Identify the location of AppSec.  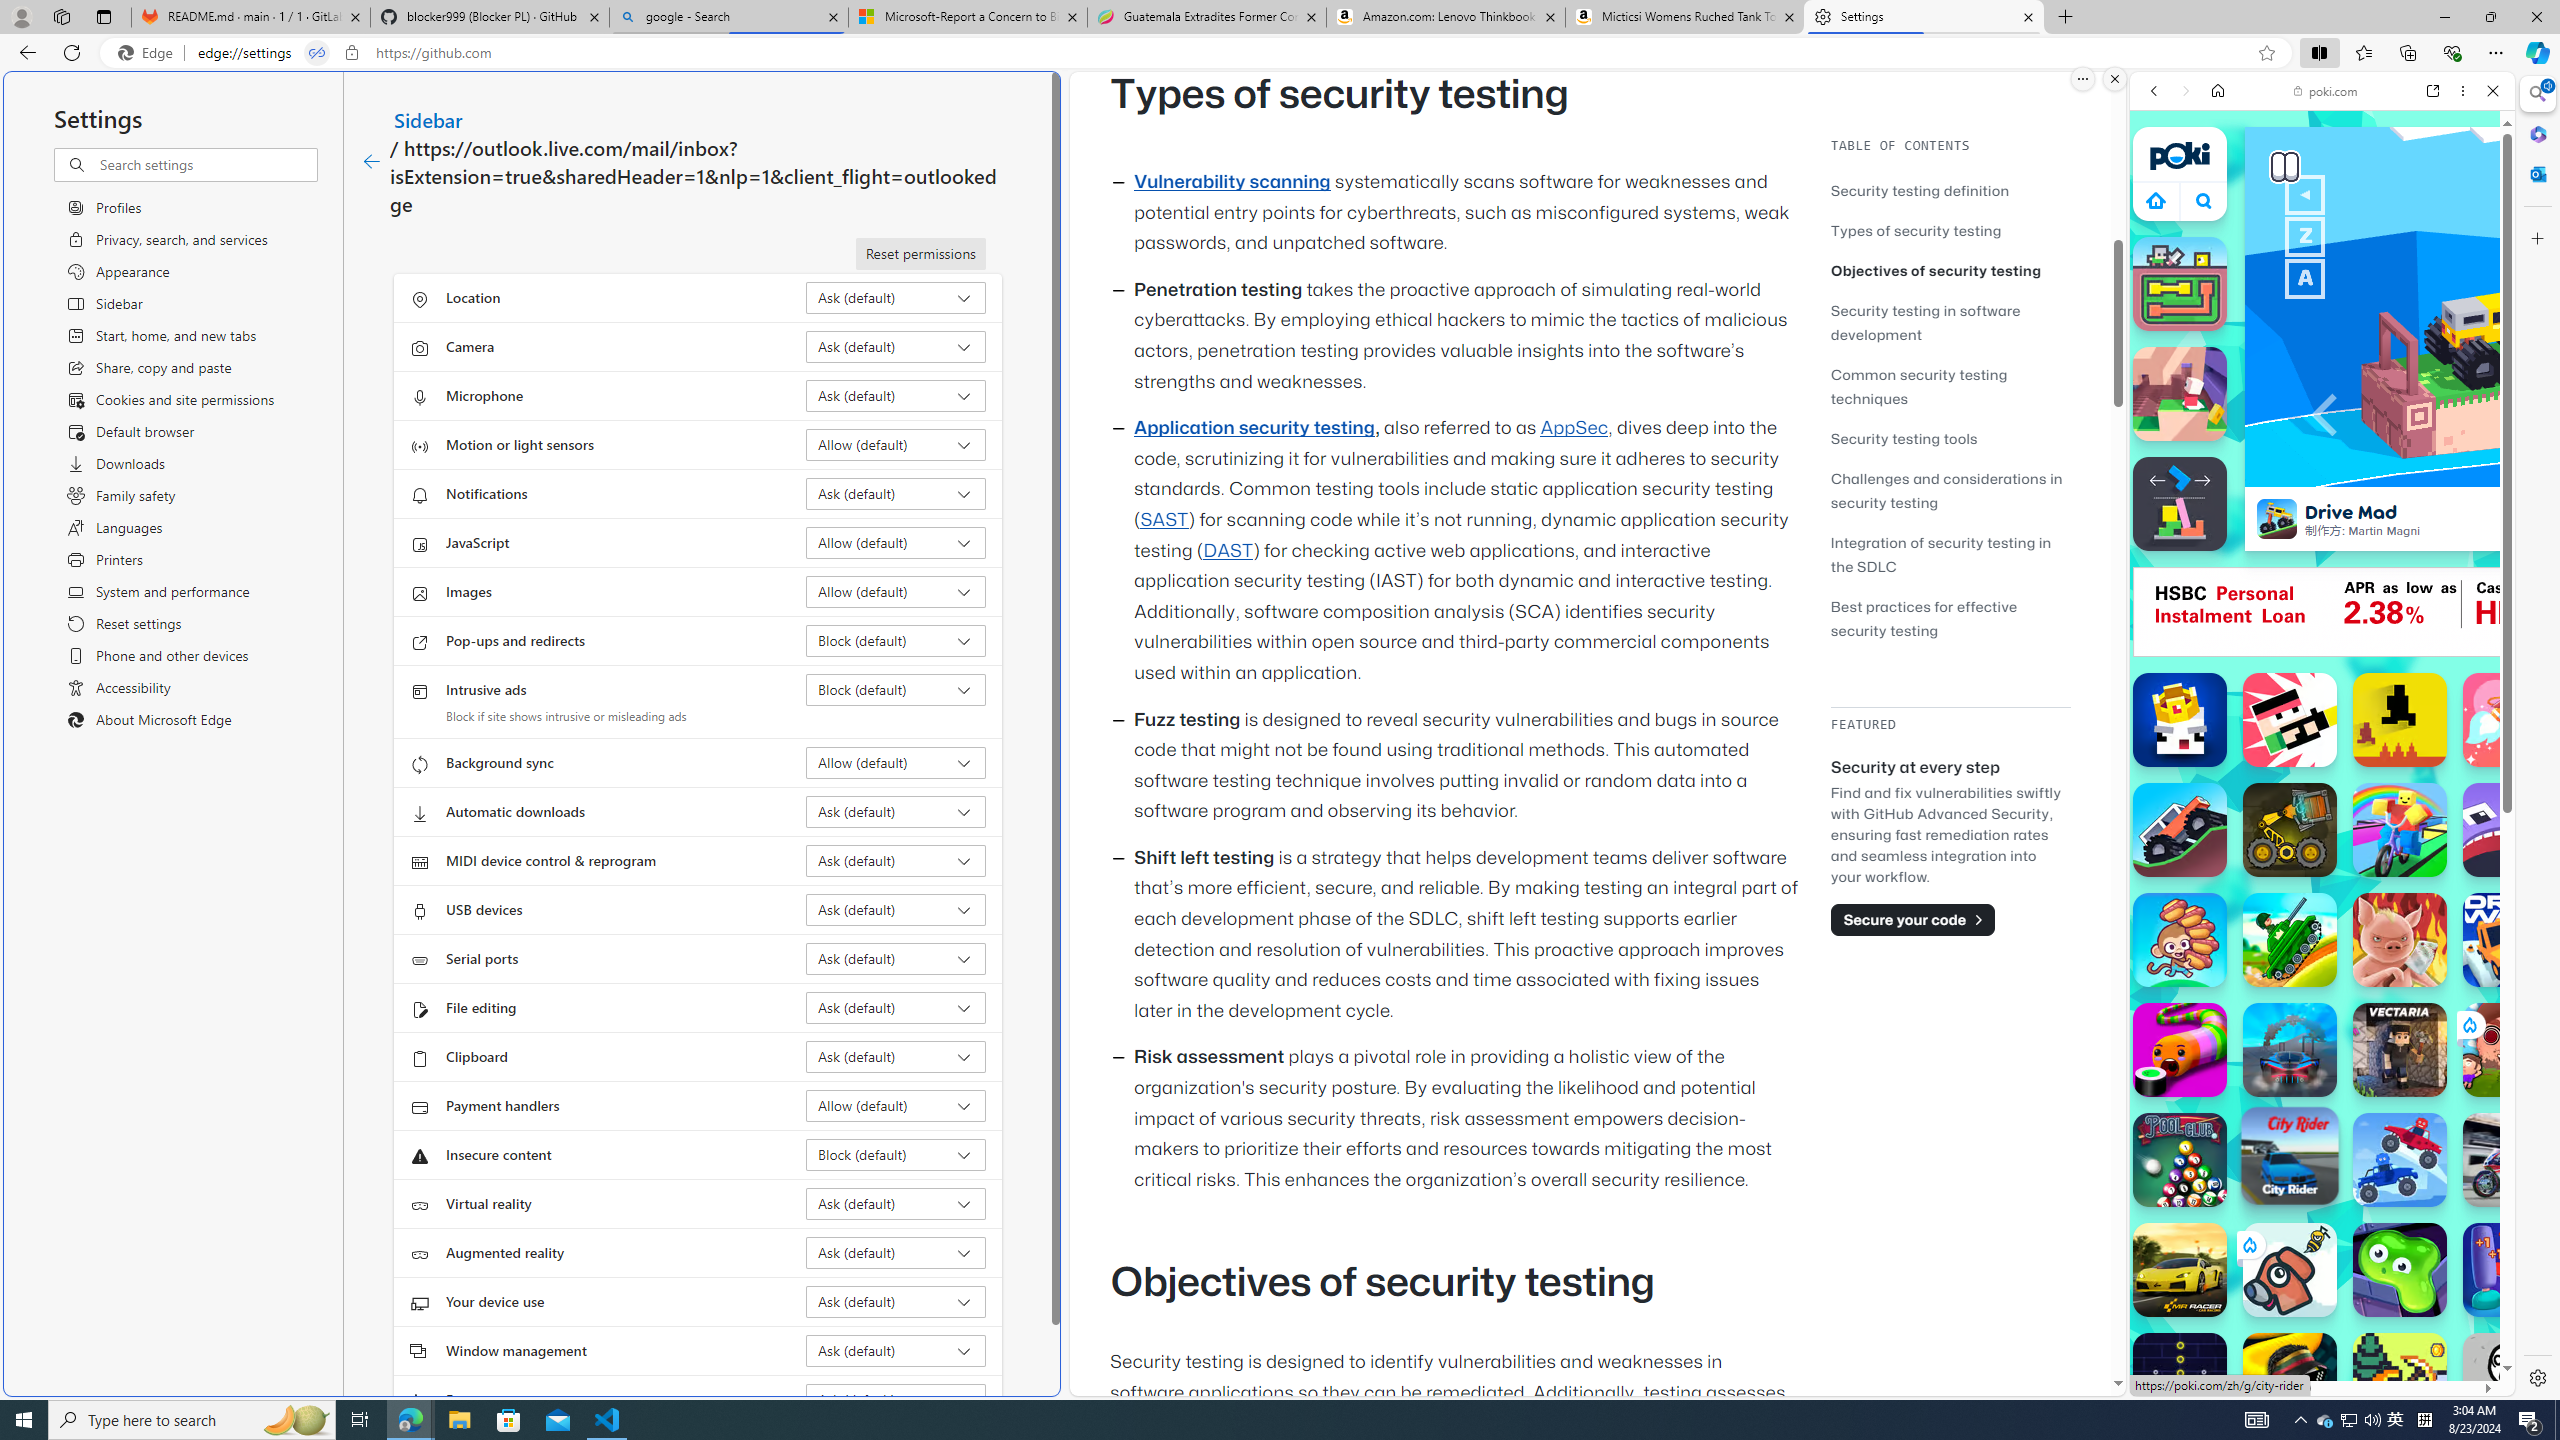
(1576, 428).